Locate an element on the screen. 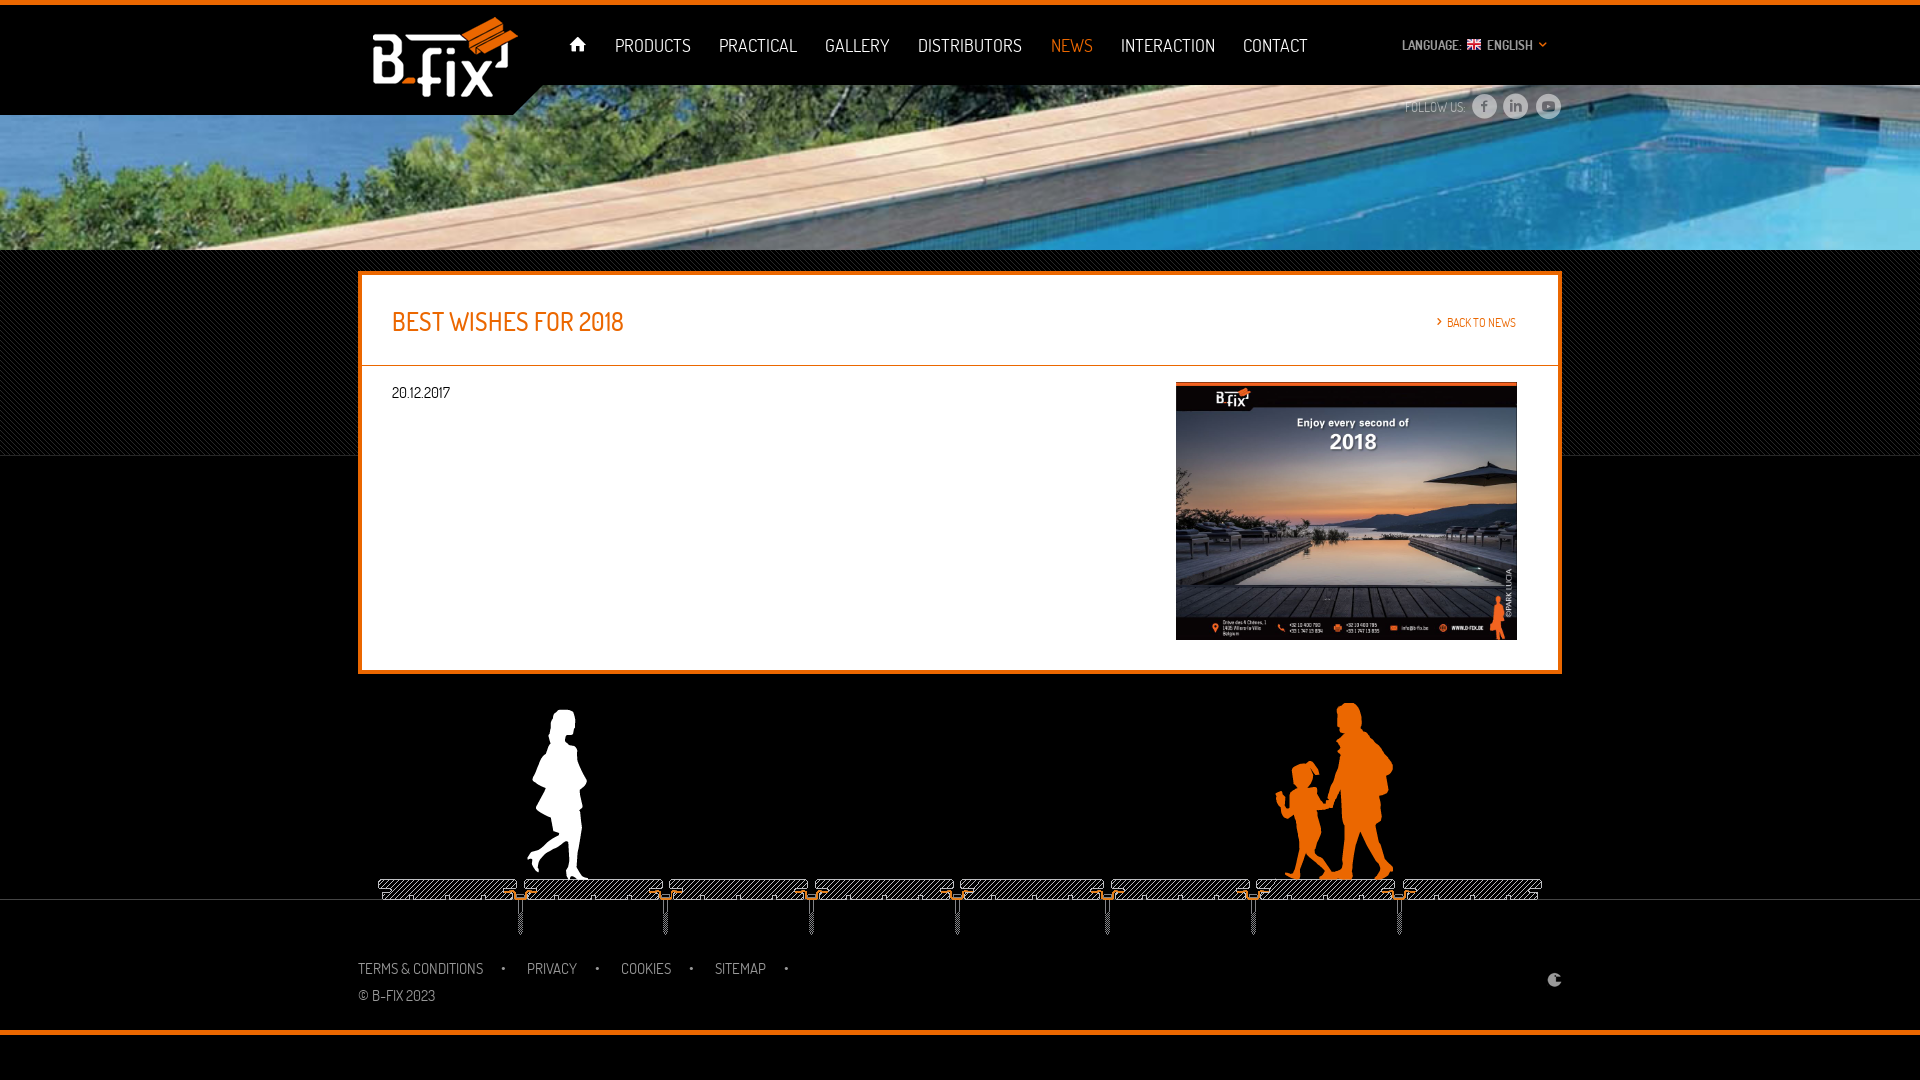 The width and height of the screenshot is (1920, 1080). CONTACT is located at coordinates (1275, 45).